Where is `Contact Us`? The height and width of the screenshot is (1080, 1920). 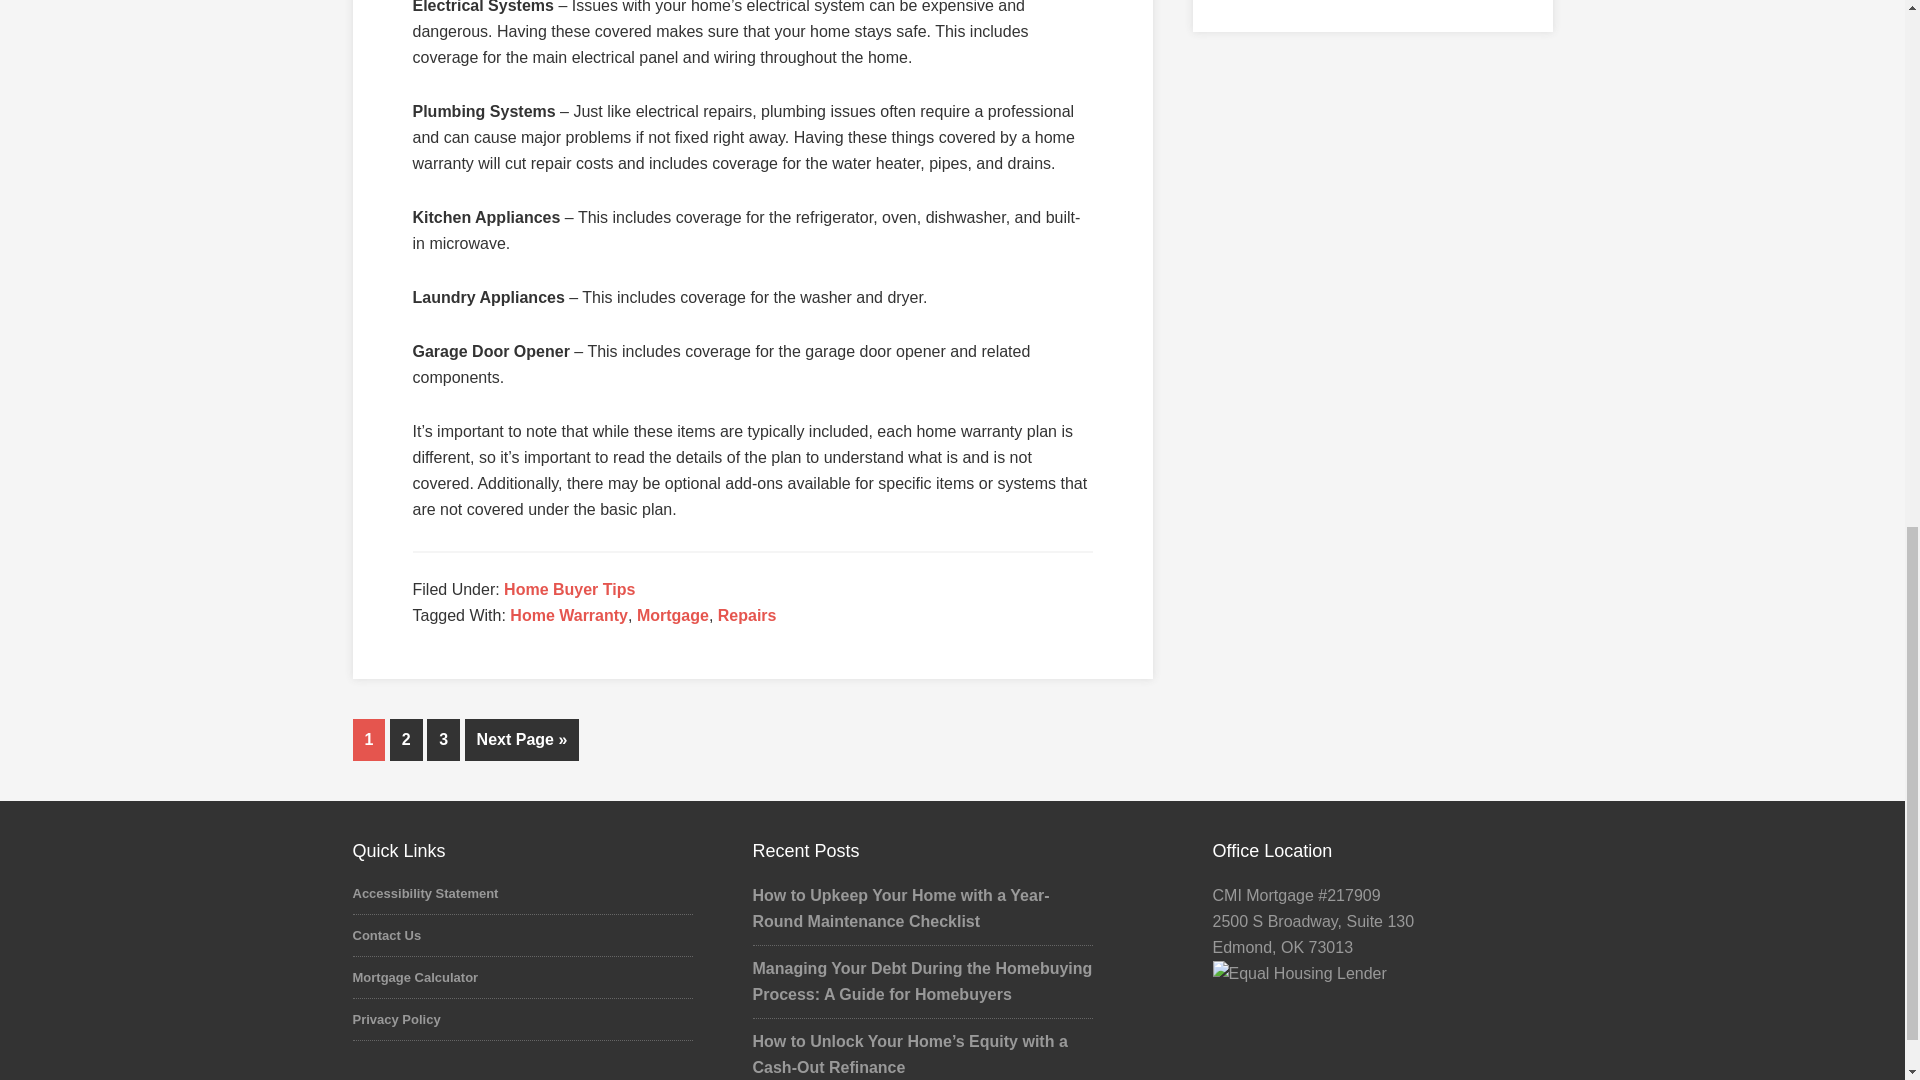 Contact Us is located at coordinates (386, 934).